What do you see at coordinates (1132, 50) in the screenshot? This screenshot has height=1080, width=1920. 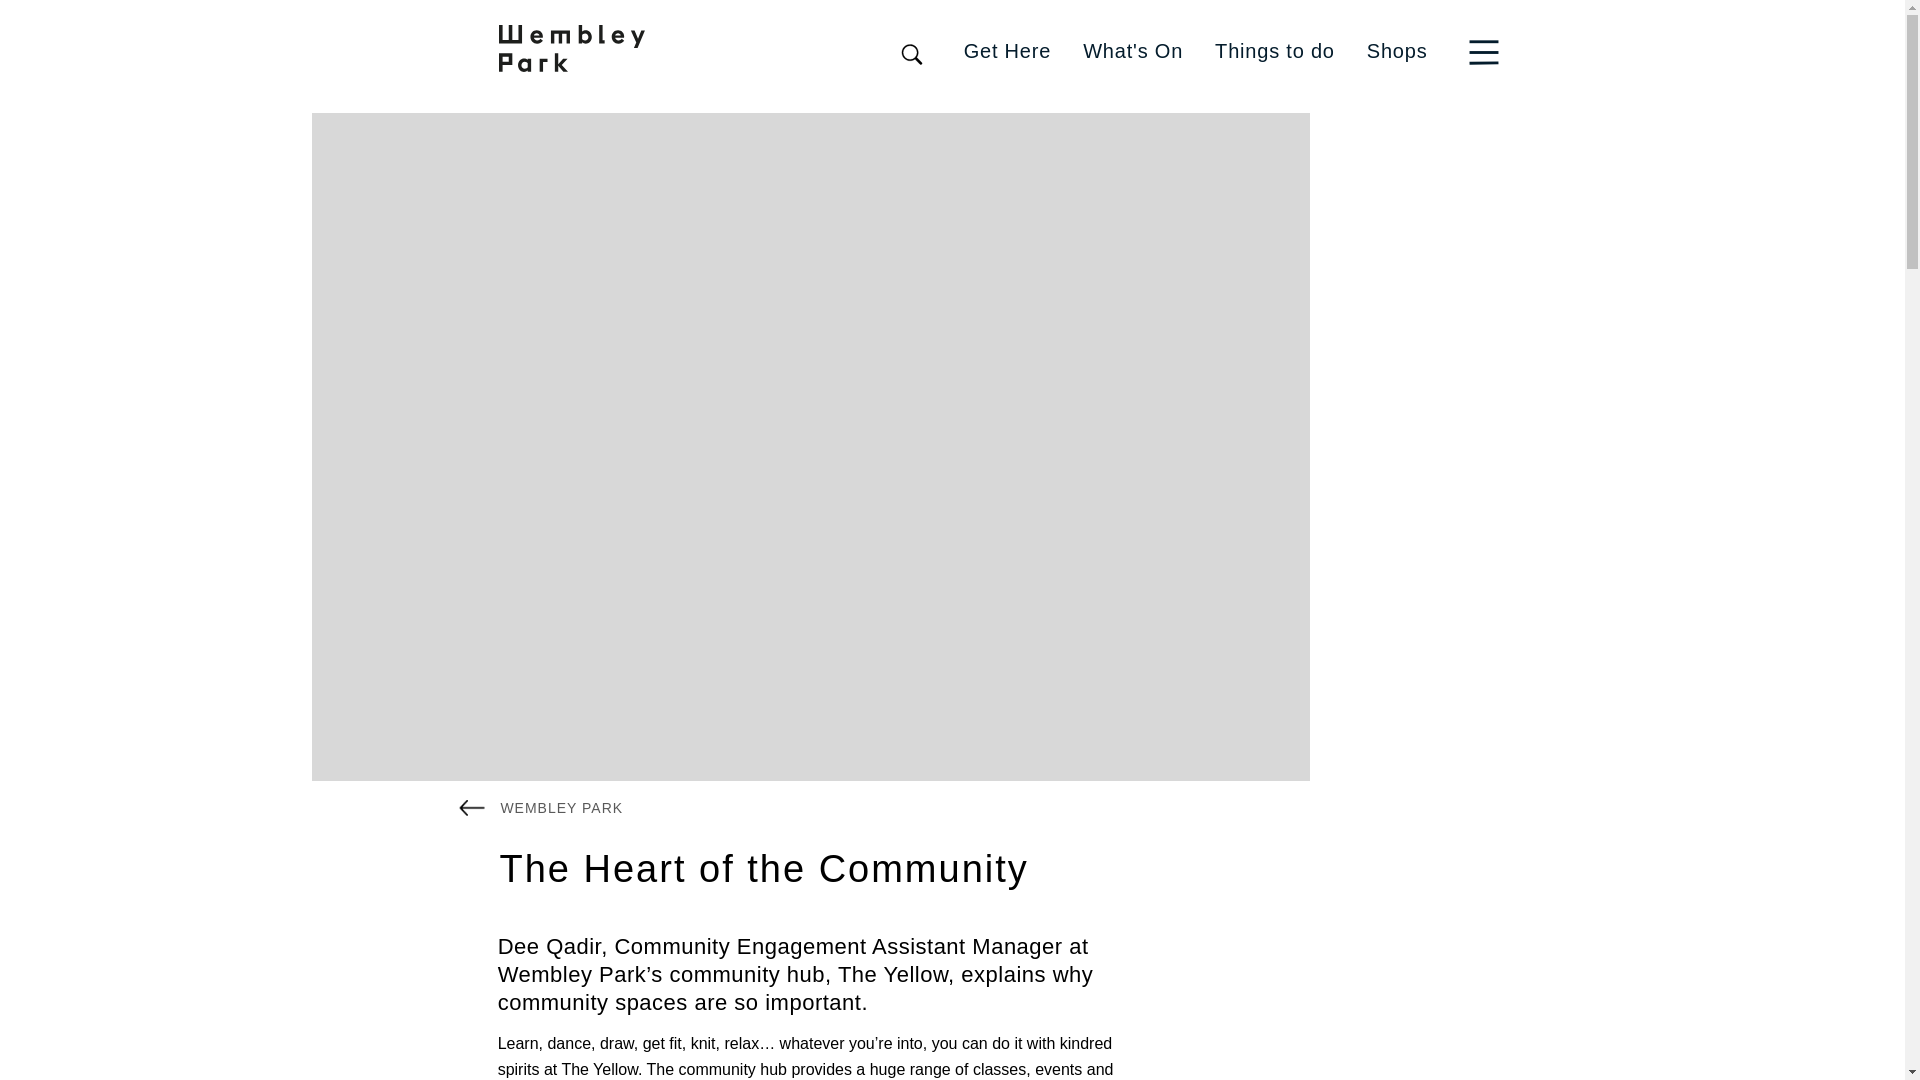 I see `What's On` at bounding box center [1132, 50].